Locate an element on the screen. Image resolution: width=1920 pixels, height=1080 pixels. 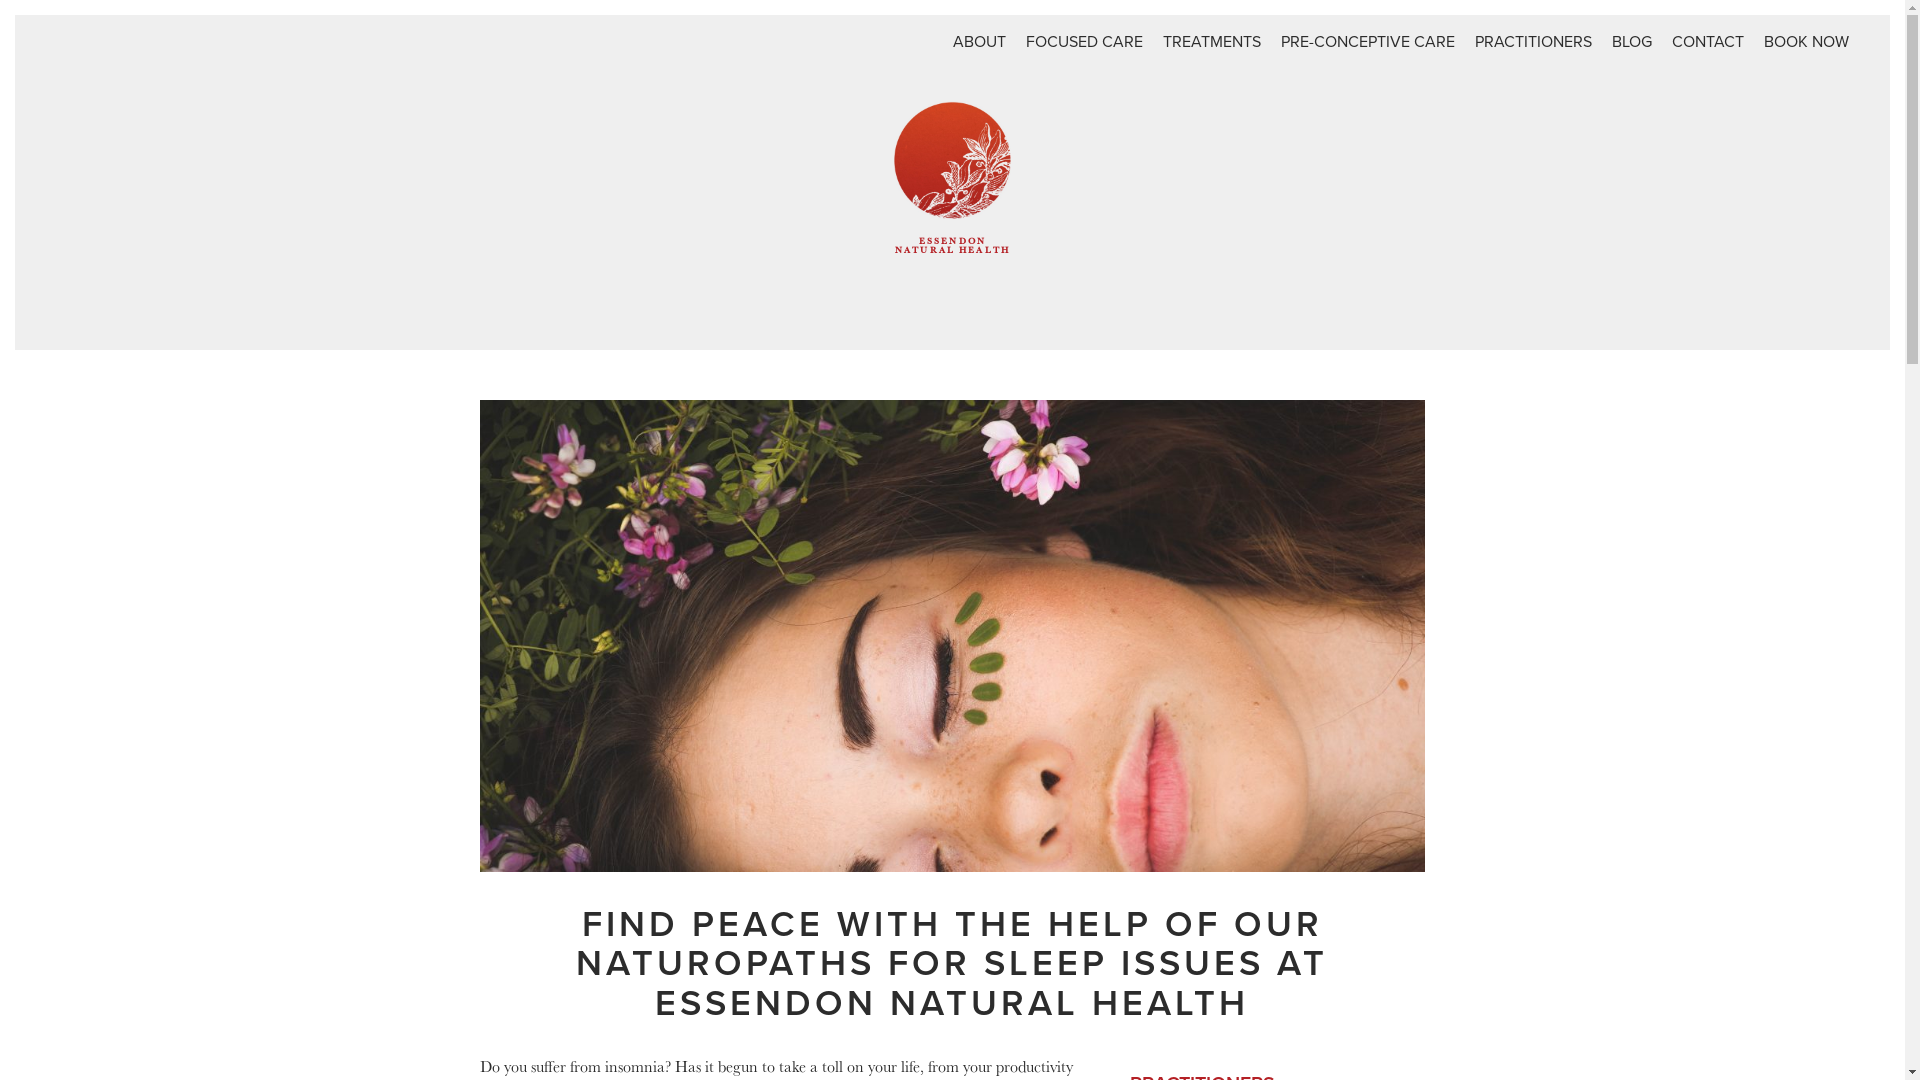
BOOK NOW is located at coordinates (1806, 42).